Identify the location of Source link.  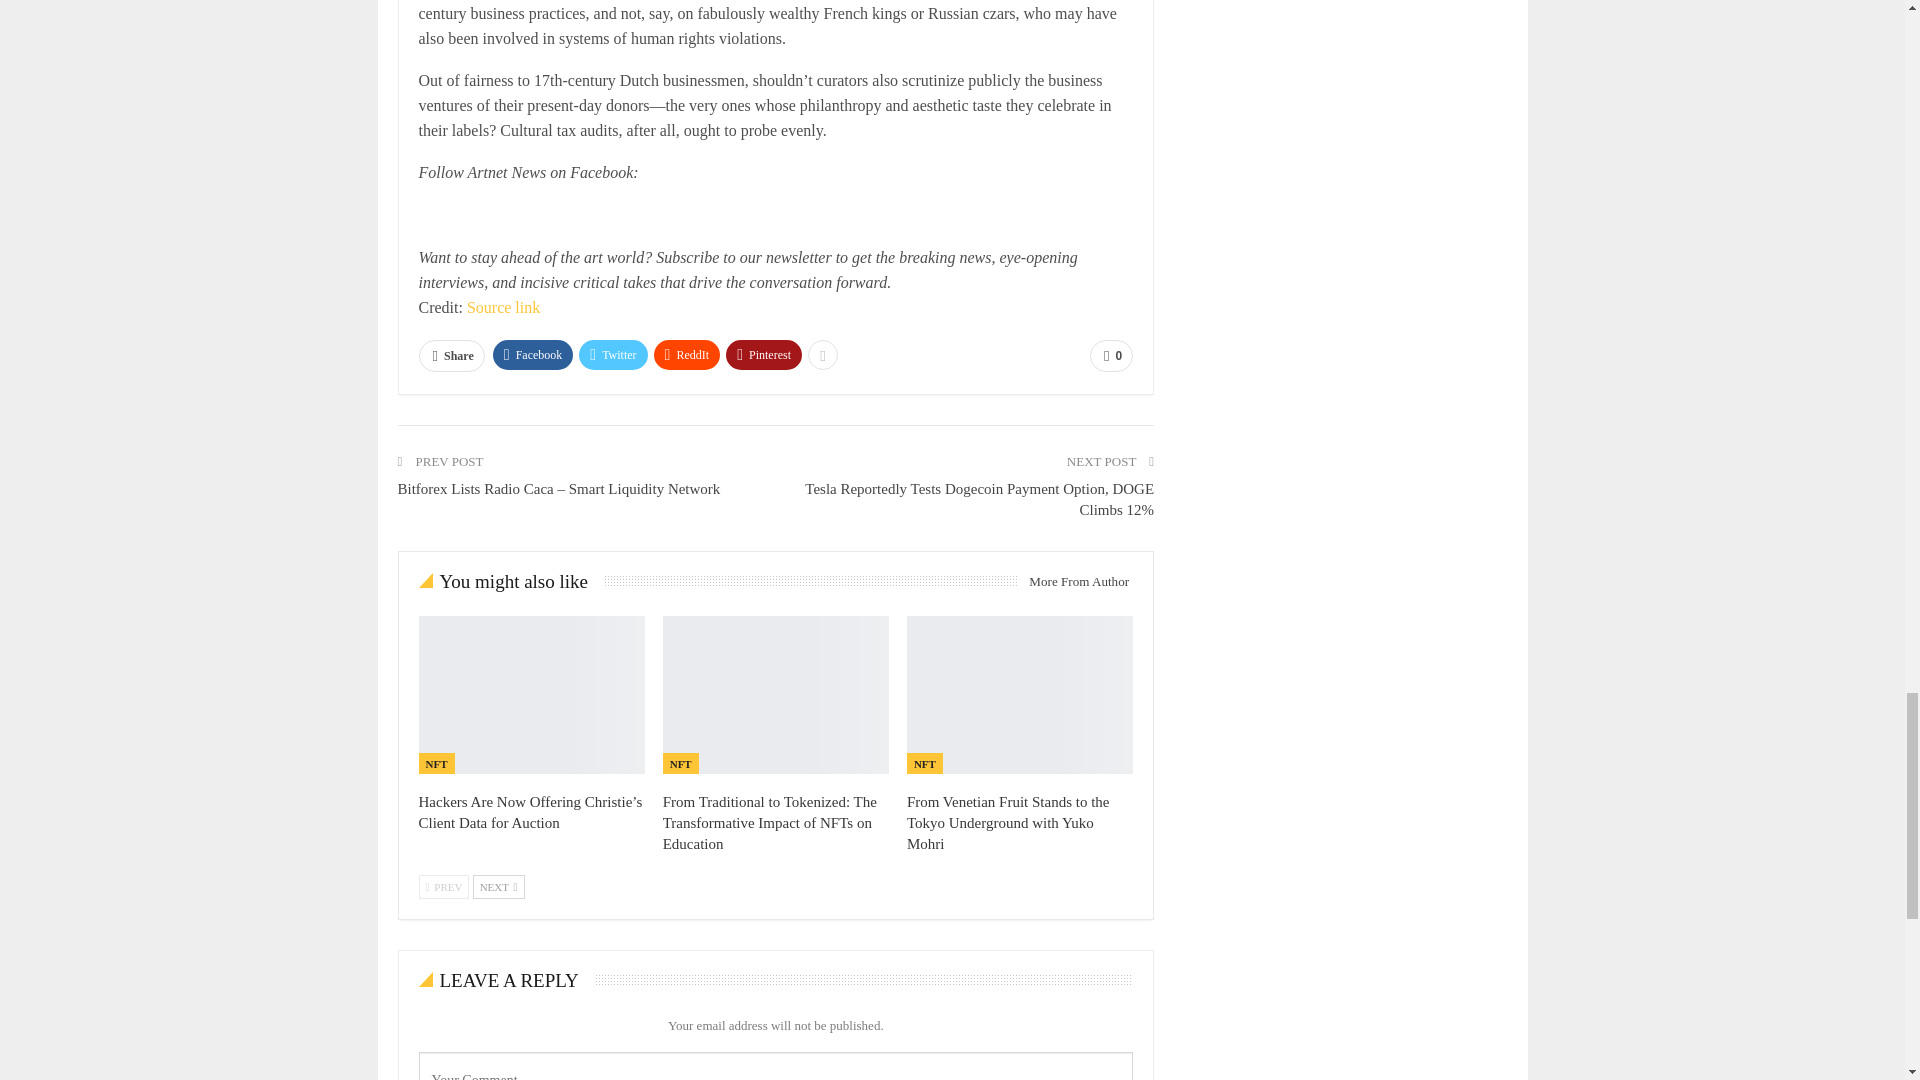
(502, 308).